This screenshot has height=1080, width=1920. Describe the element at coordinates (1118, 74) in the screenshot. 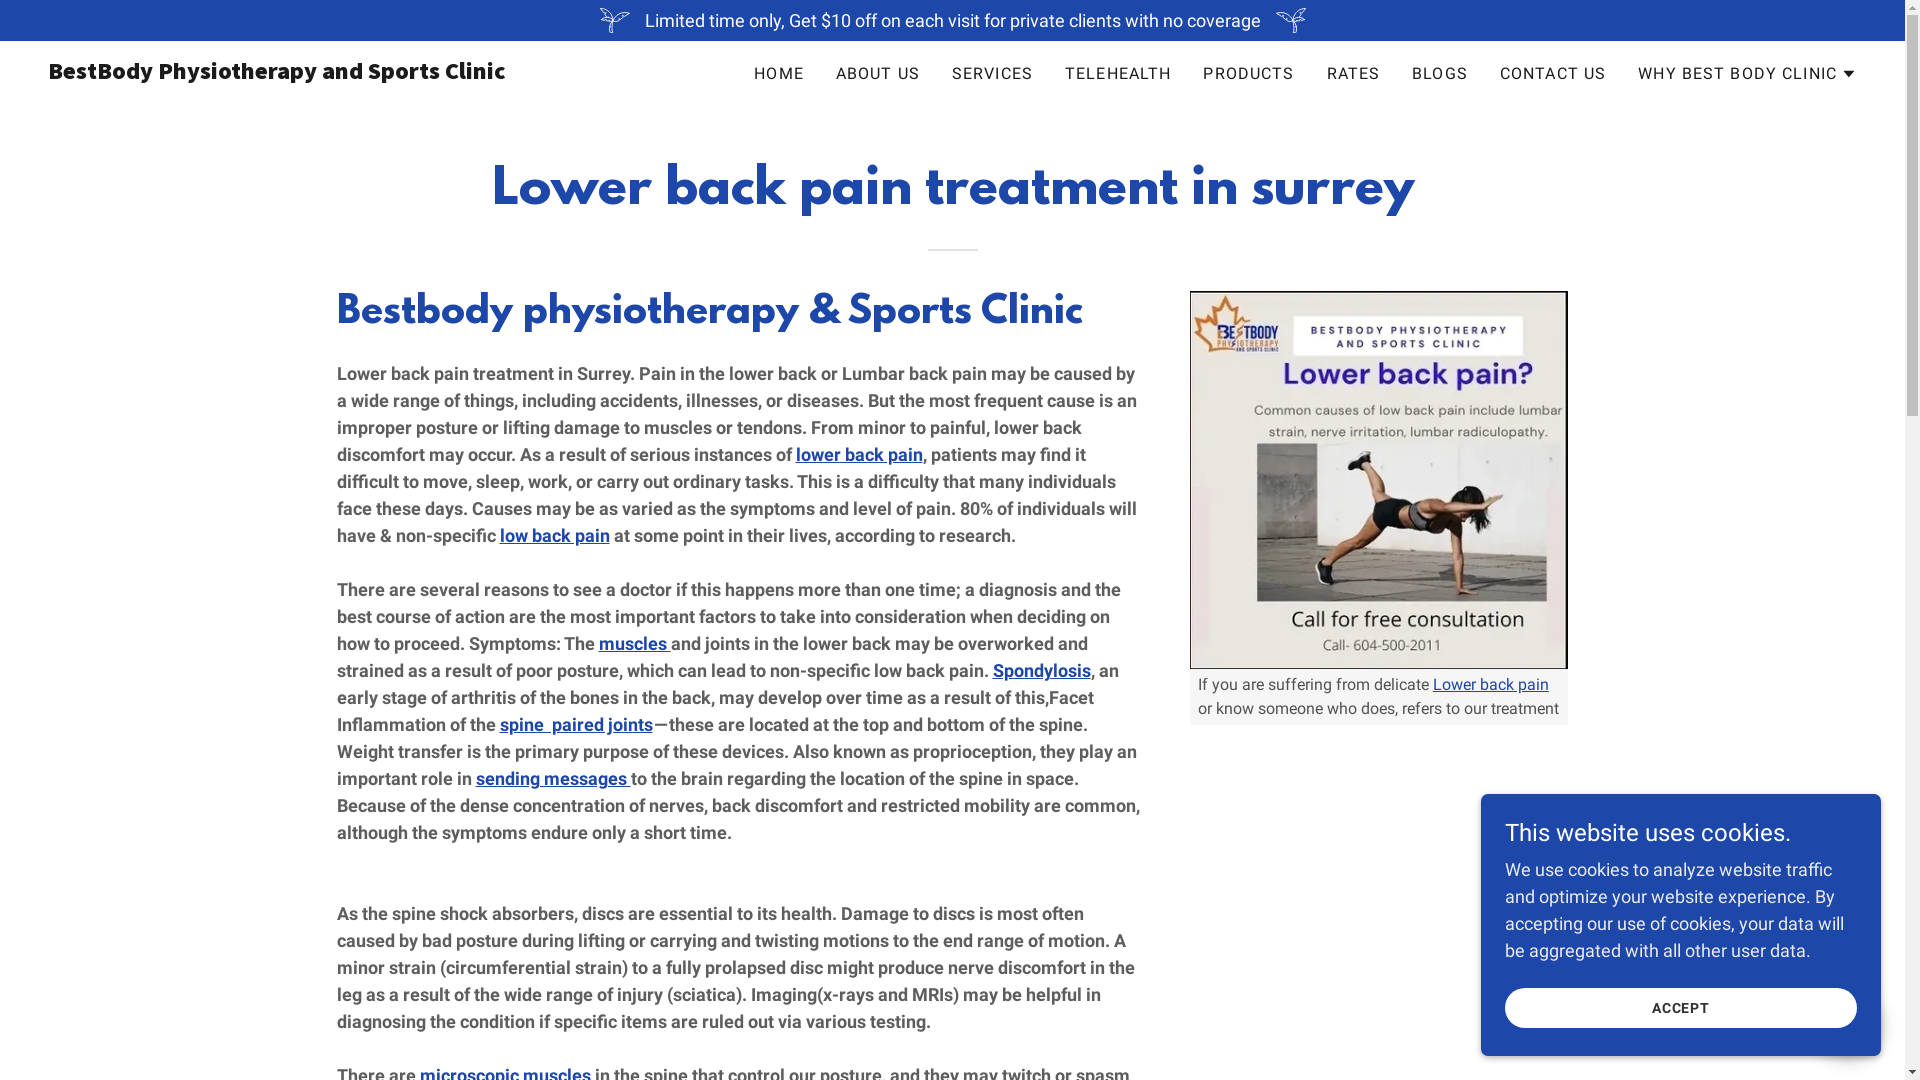

I see `TELEHEALTH` at that location.